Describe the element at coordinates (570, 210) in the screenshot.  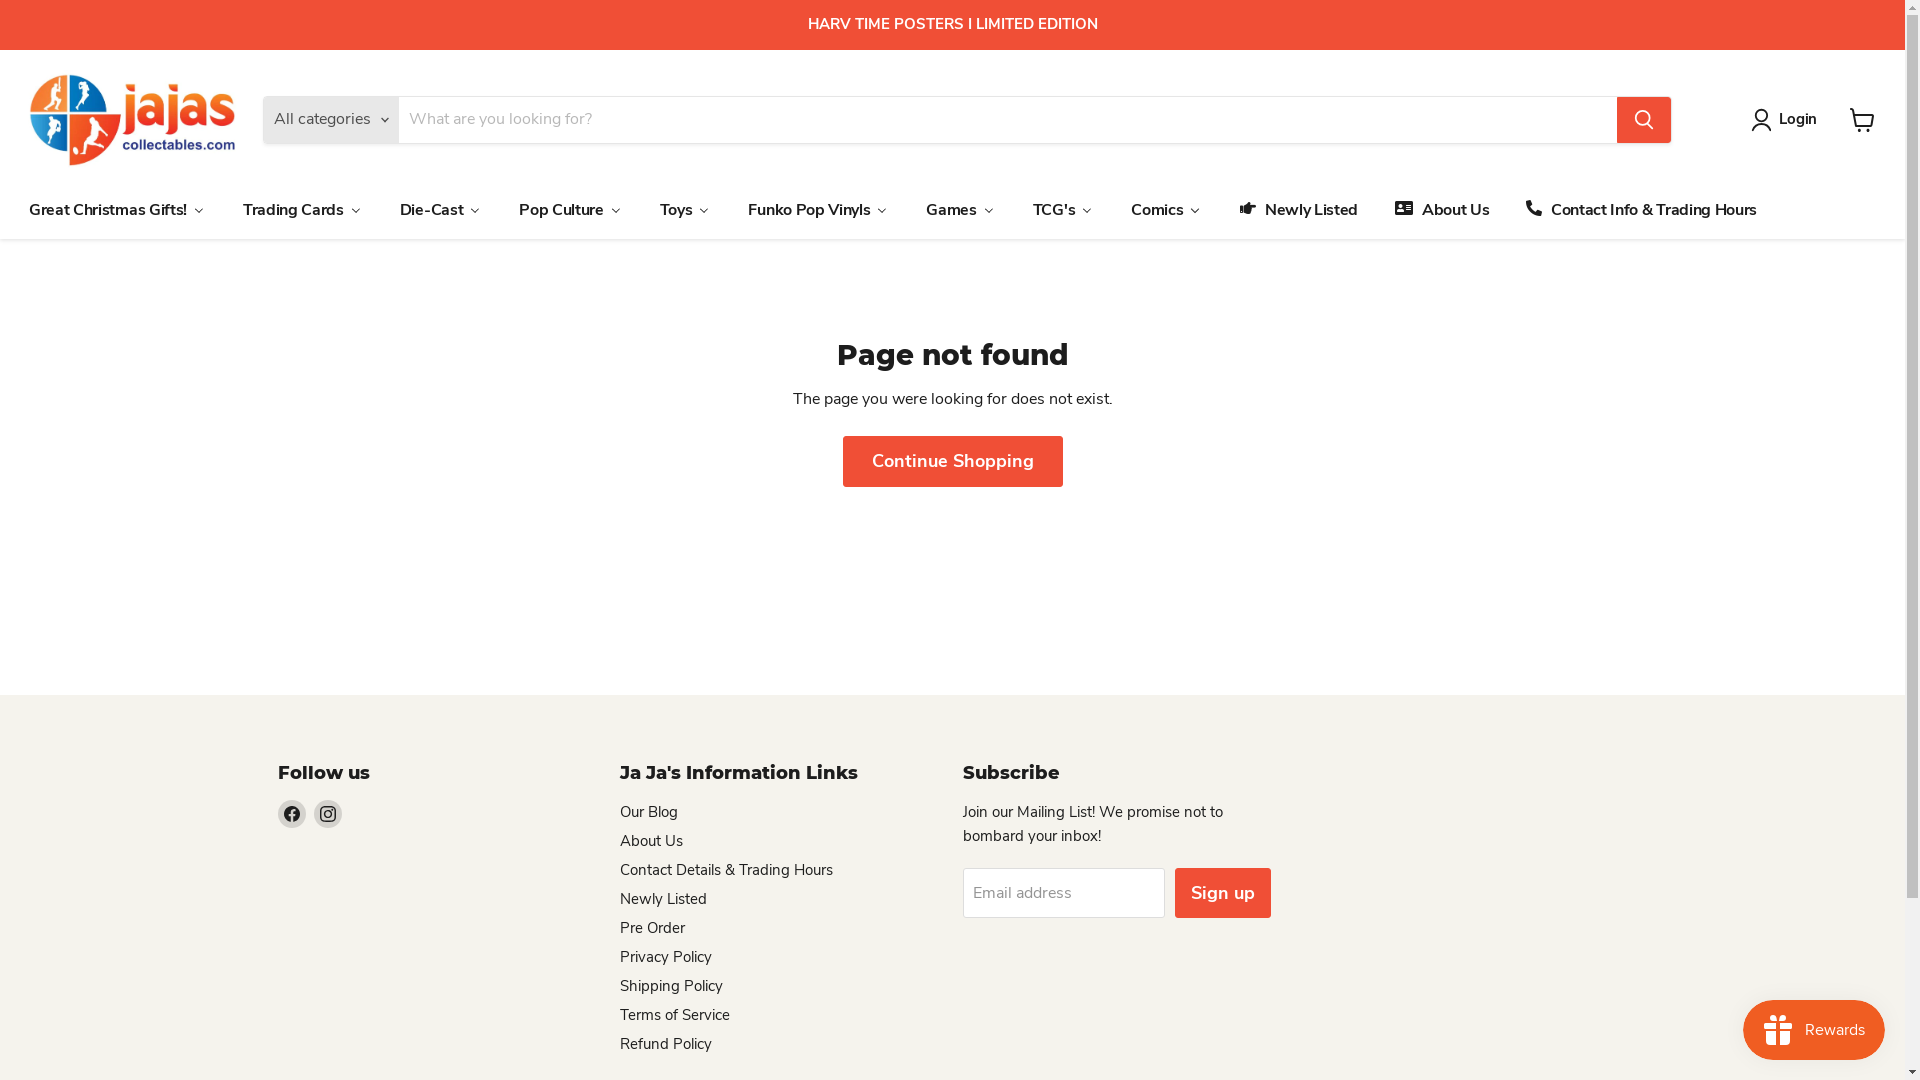
I see `Pop Culture` at that location.